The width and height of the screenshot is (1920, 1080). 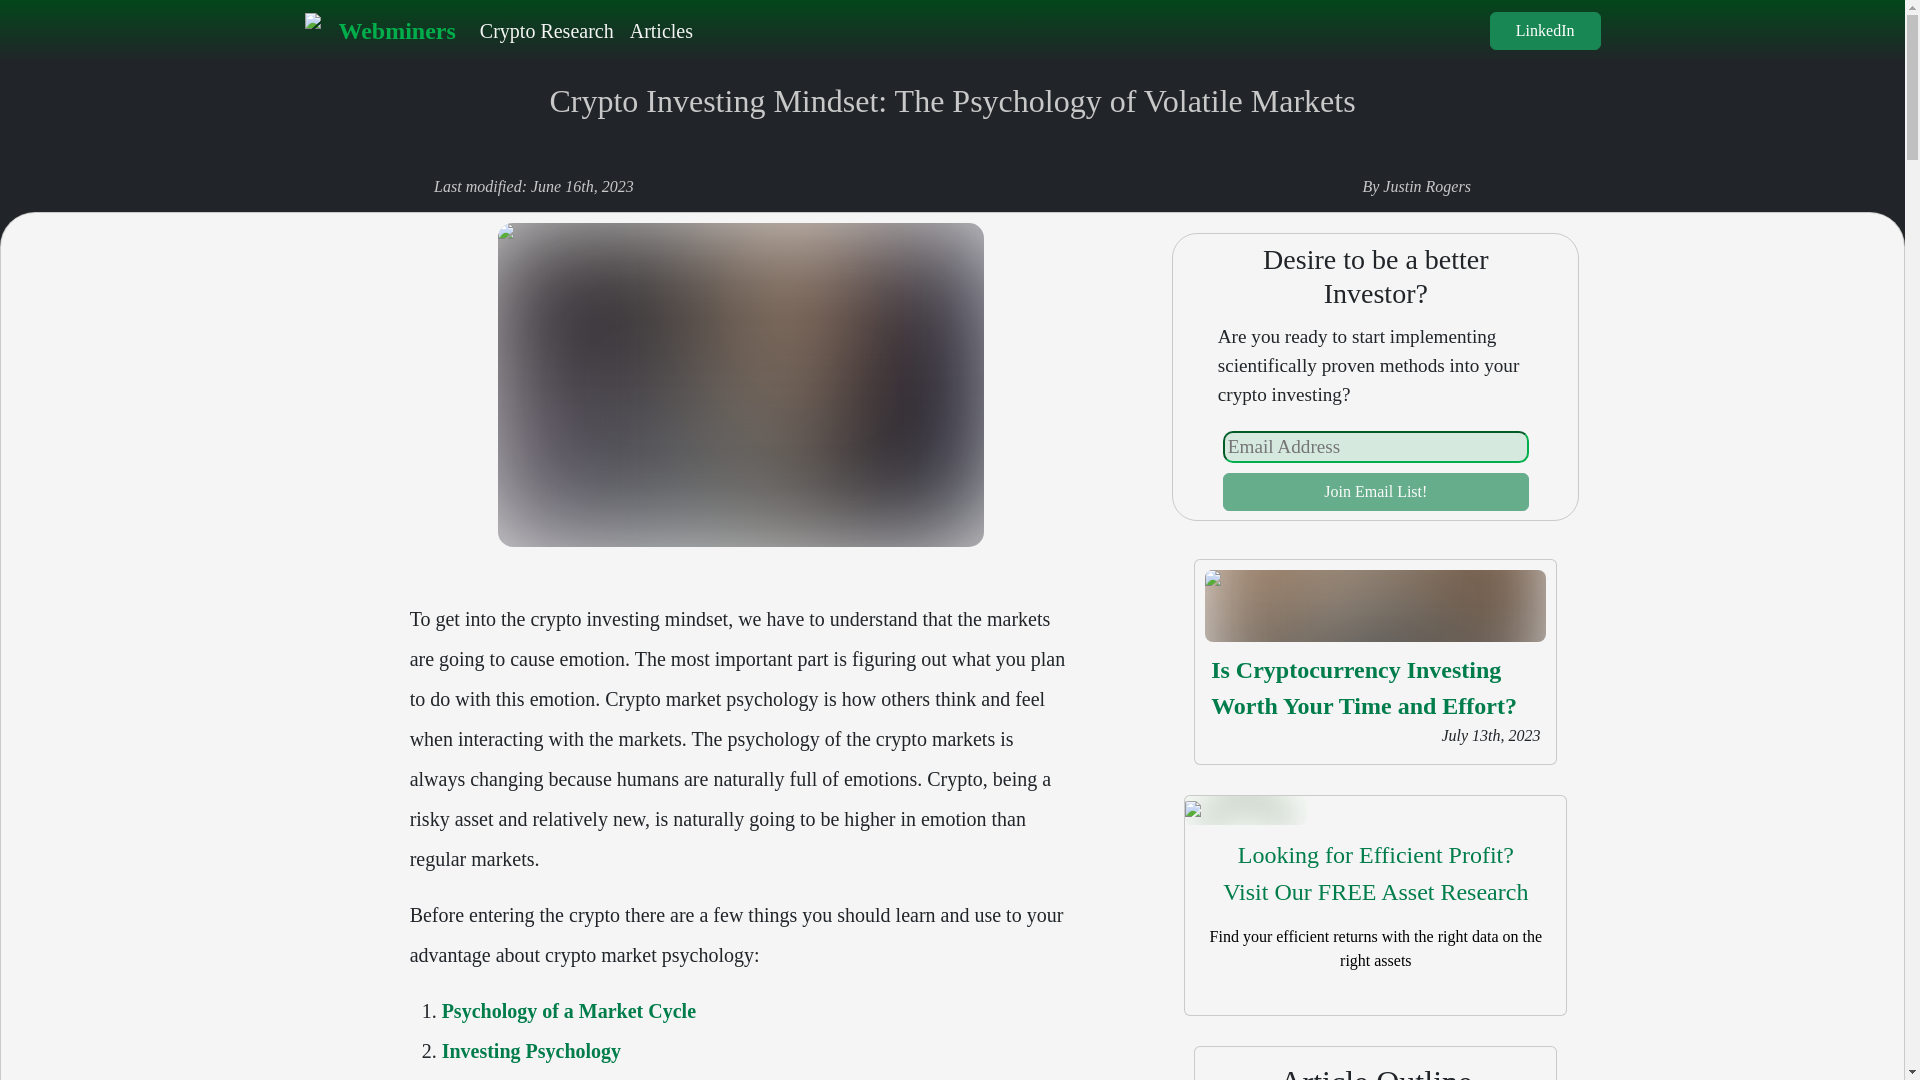 What do you see at coordinates (1375, 874) in the screenshot?
I see `LinkedIn` at bounding box center [1375, 874].